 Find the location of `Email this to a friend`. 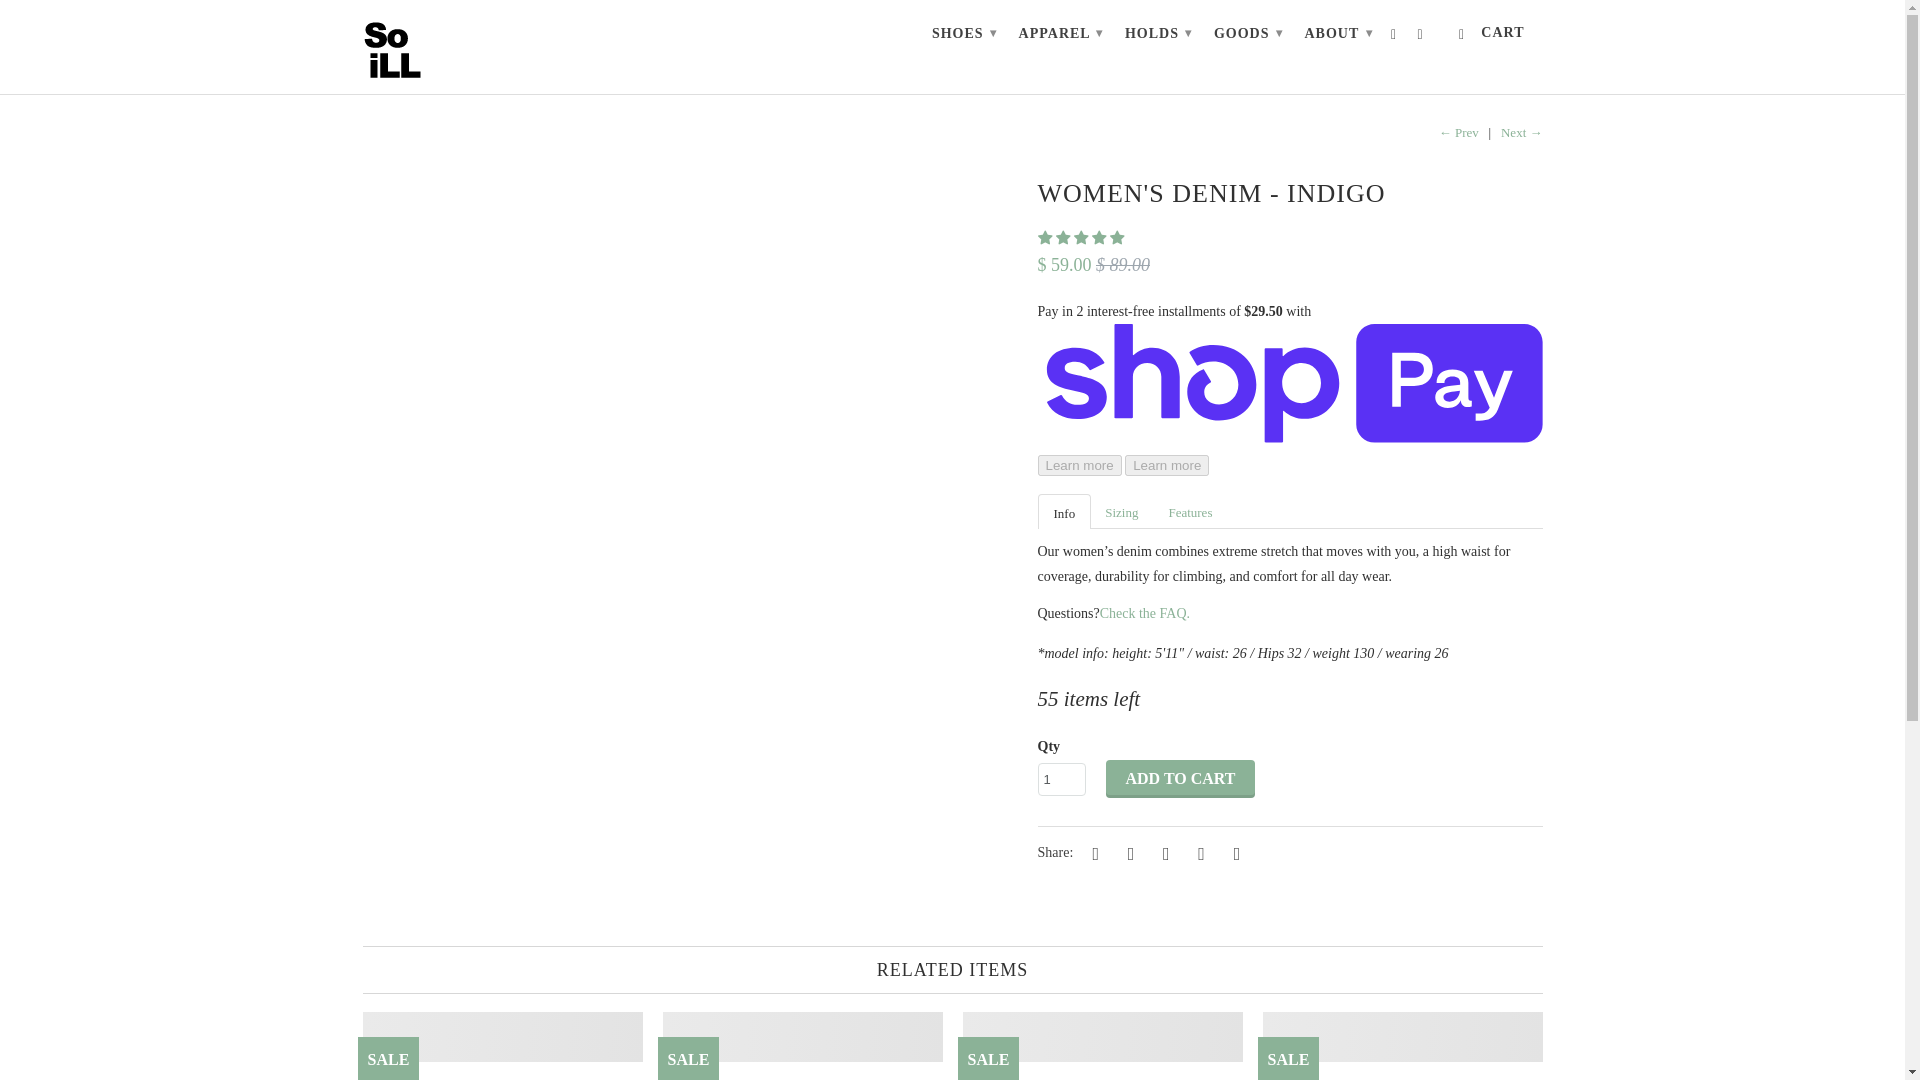

Email this to a friend is located at coordinates (1233, 852).